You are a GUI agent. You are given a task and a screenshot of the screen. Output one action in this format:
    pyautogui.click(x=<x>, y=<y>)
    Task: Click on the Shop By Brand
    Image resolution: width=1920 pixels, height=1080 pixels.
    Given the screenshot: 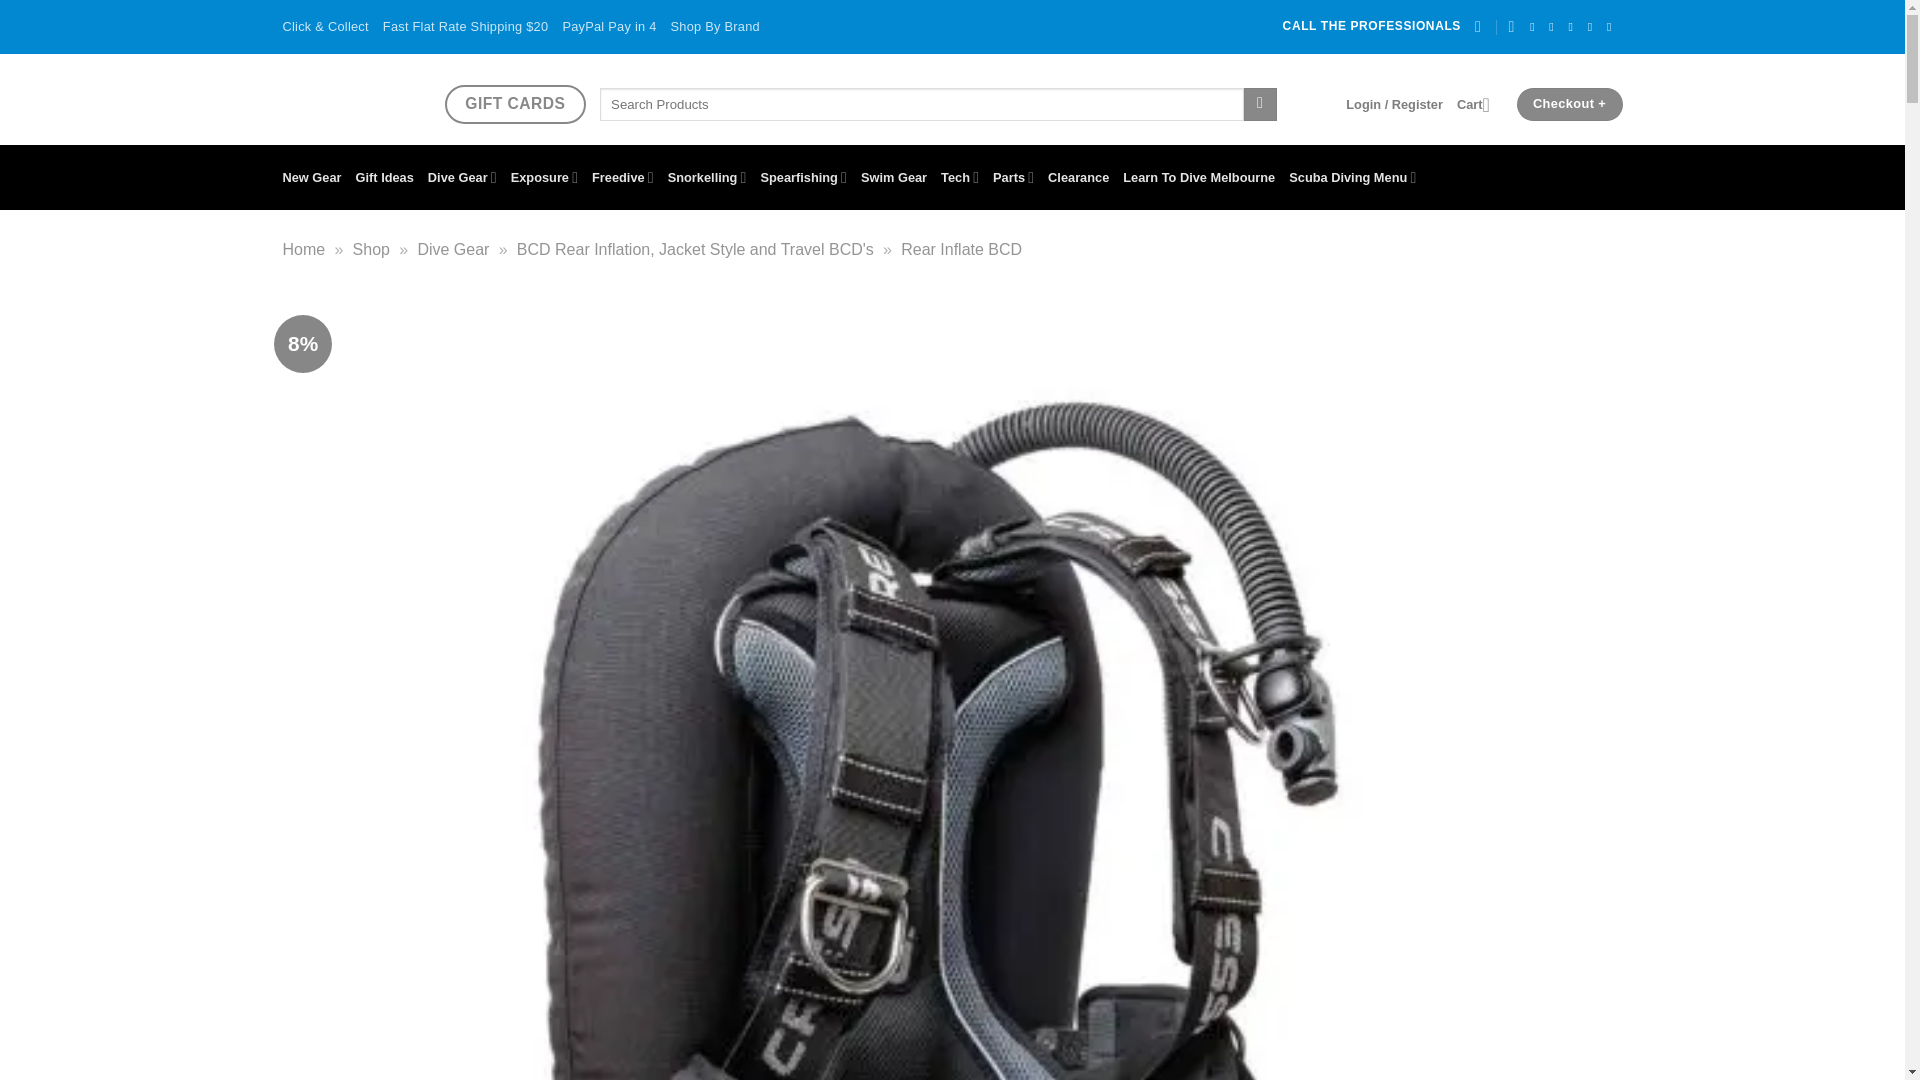 What is the action you would take?
    pyautogui.click(x=715, y=26)
    